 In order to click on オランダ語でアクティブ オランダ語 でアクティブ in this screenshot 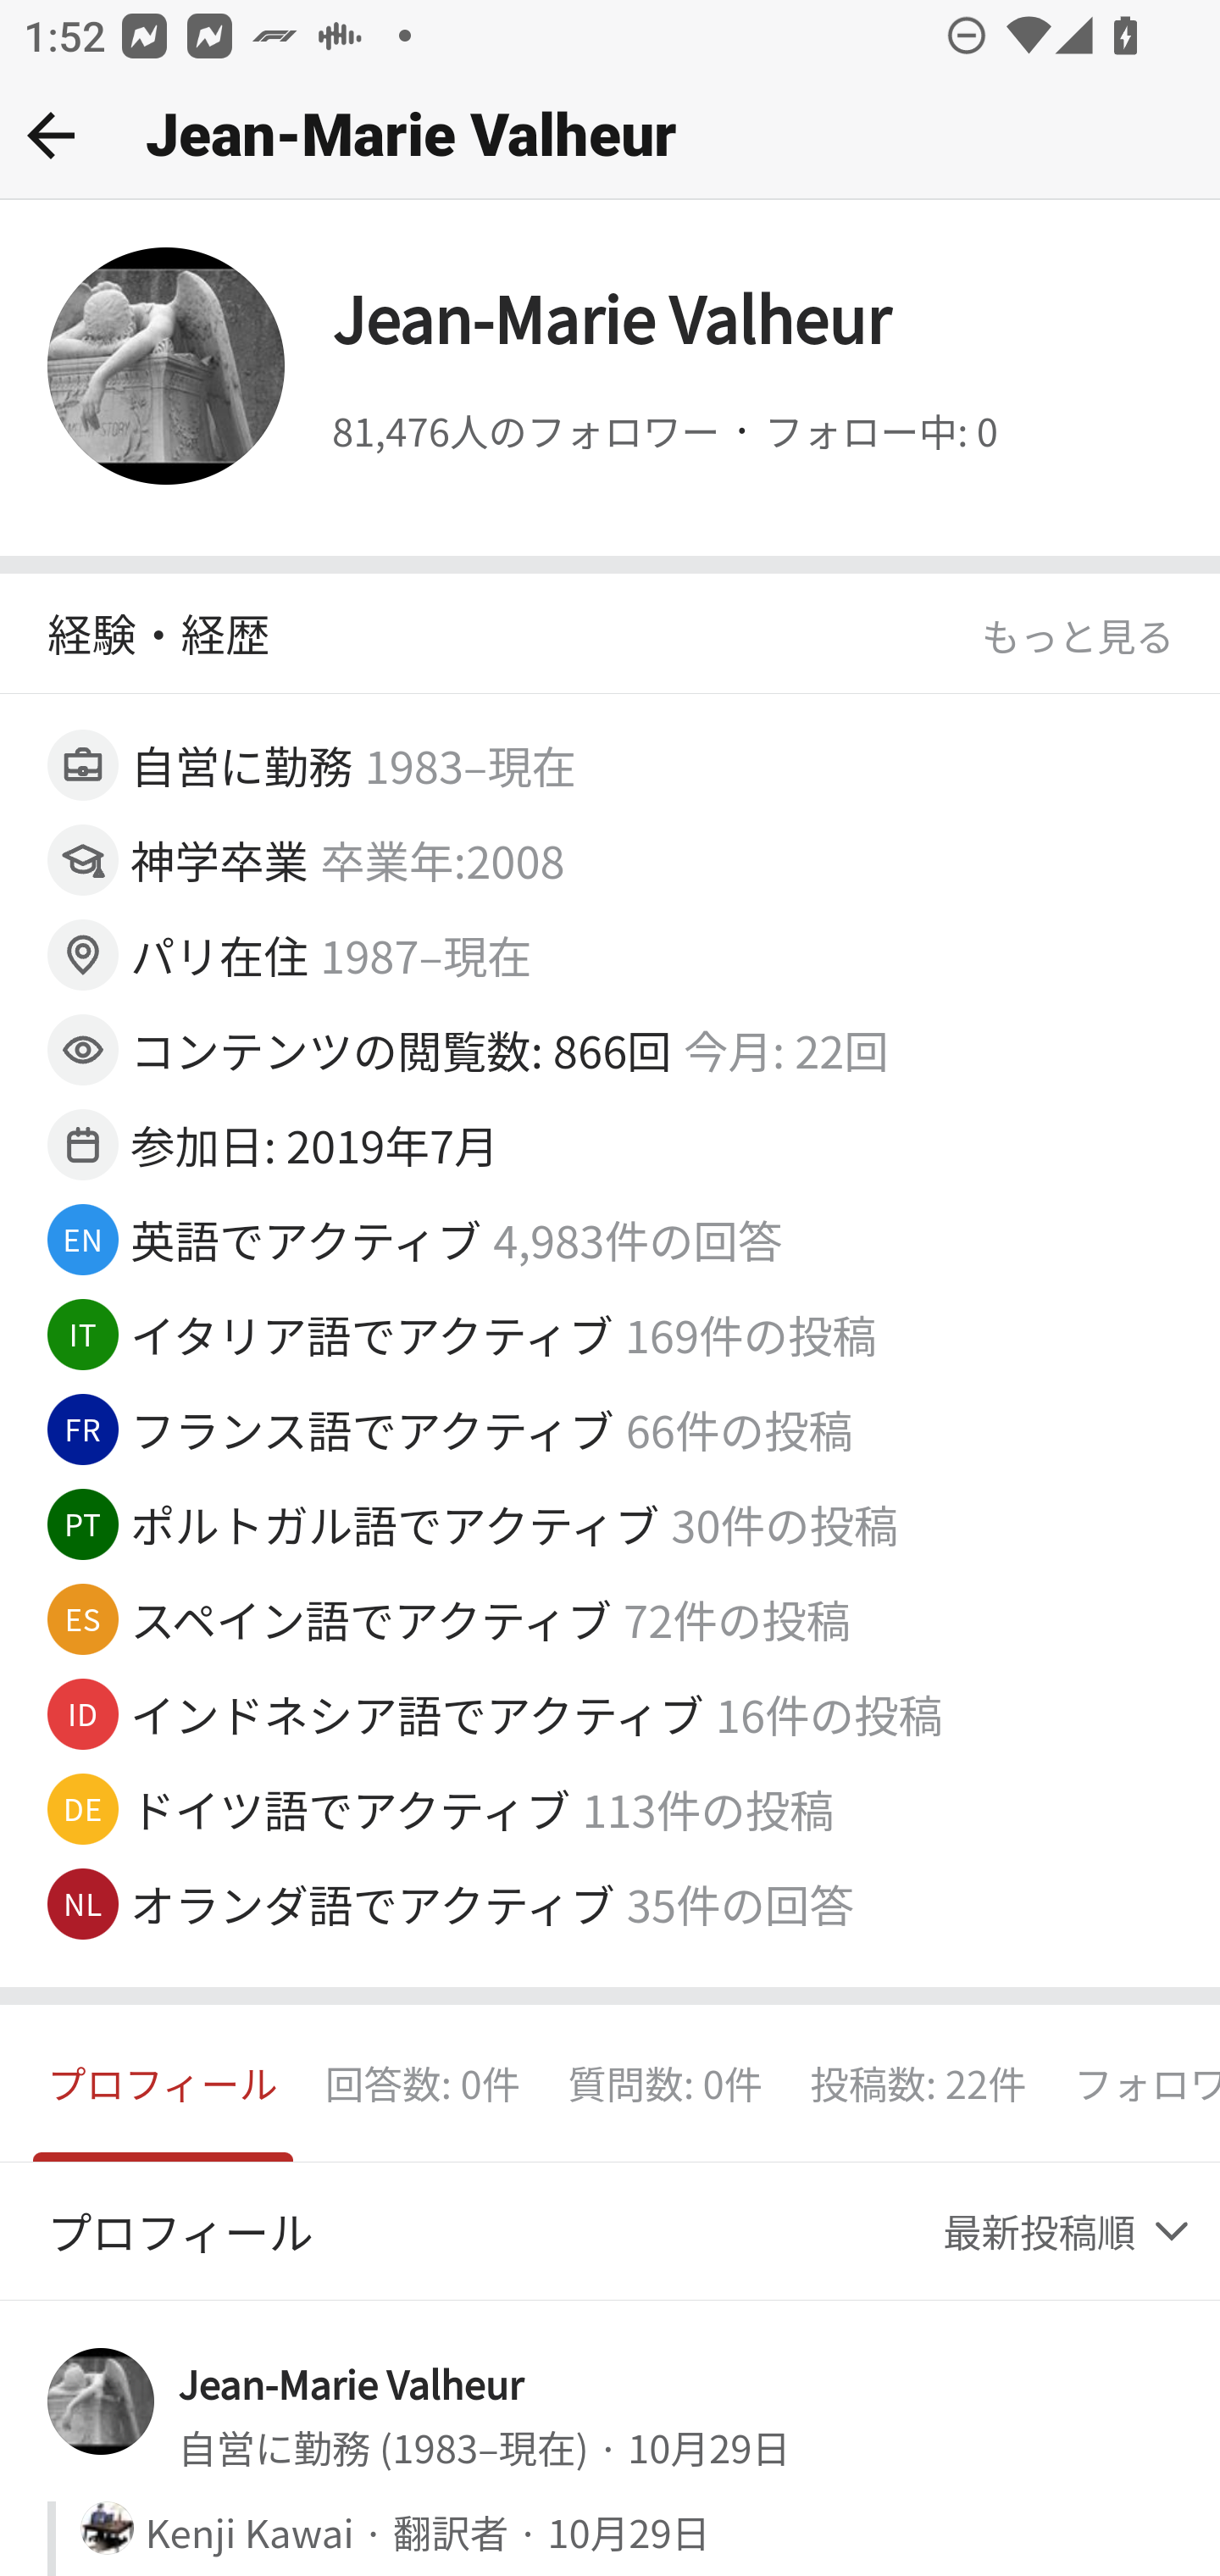, I will do `click(374, 1903)`.